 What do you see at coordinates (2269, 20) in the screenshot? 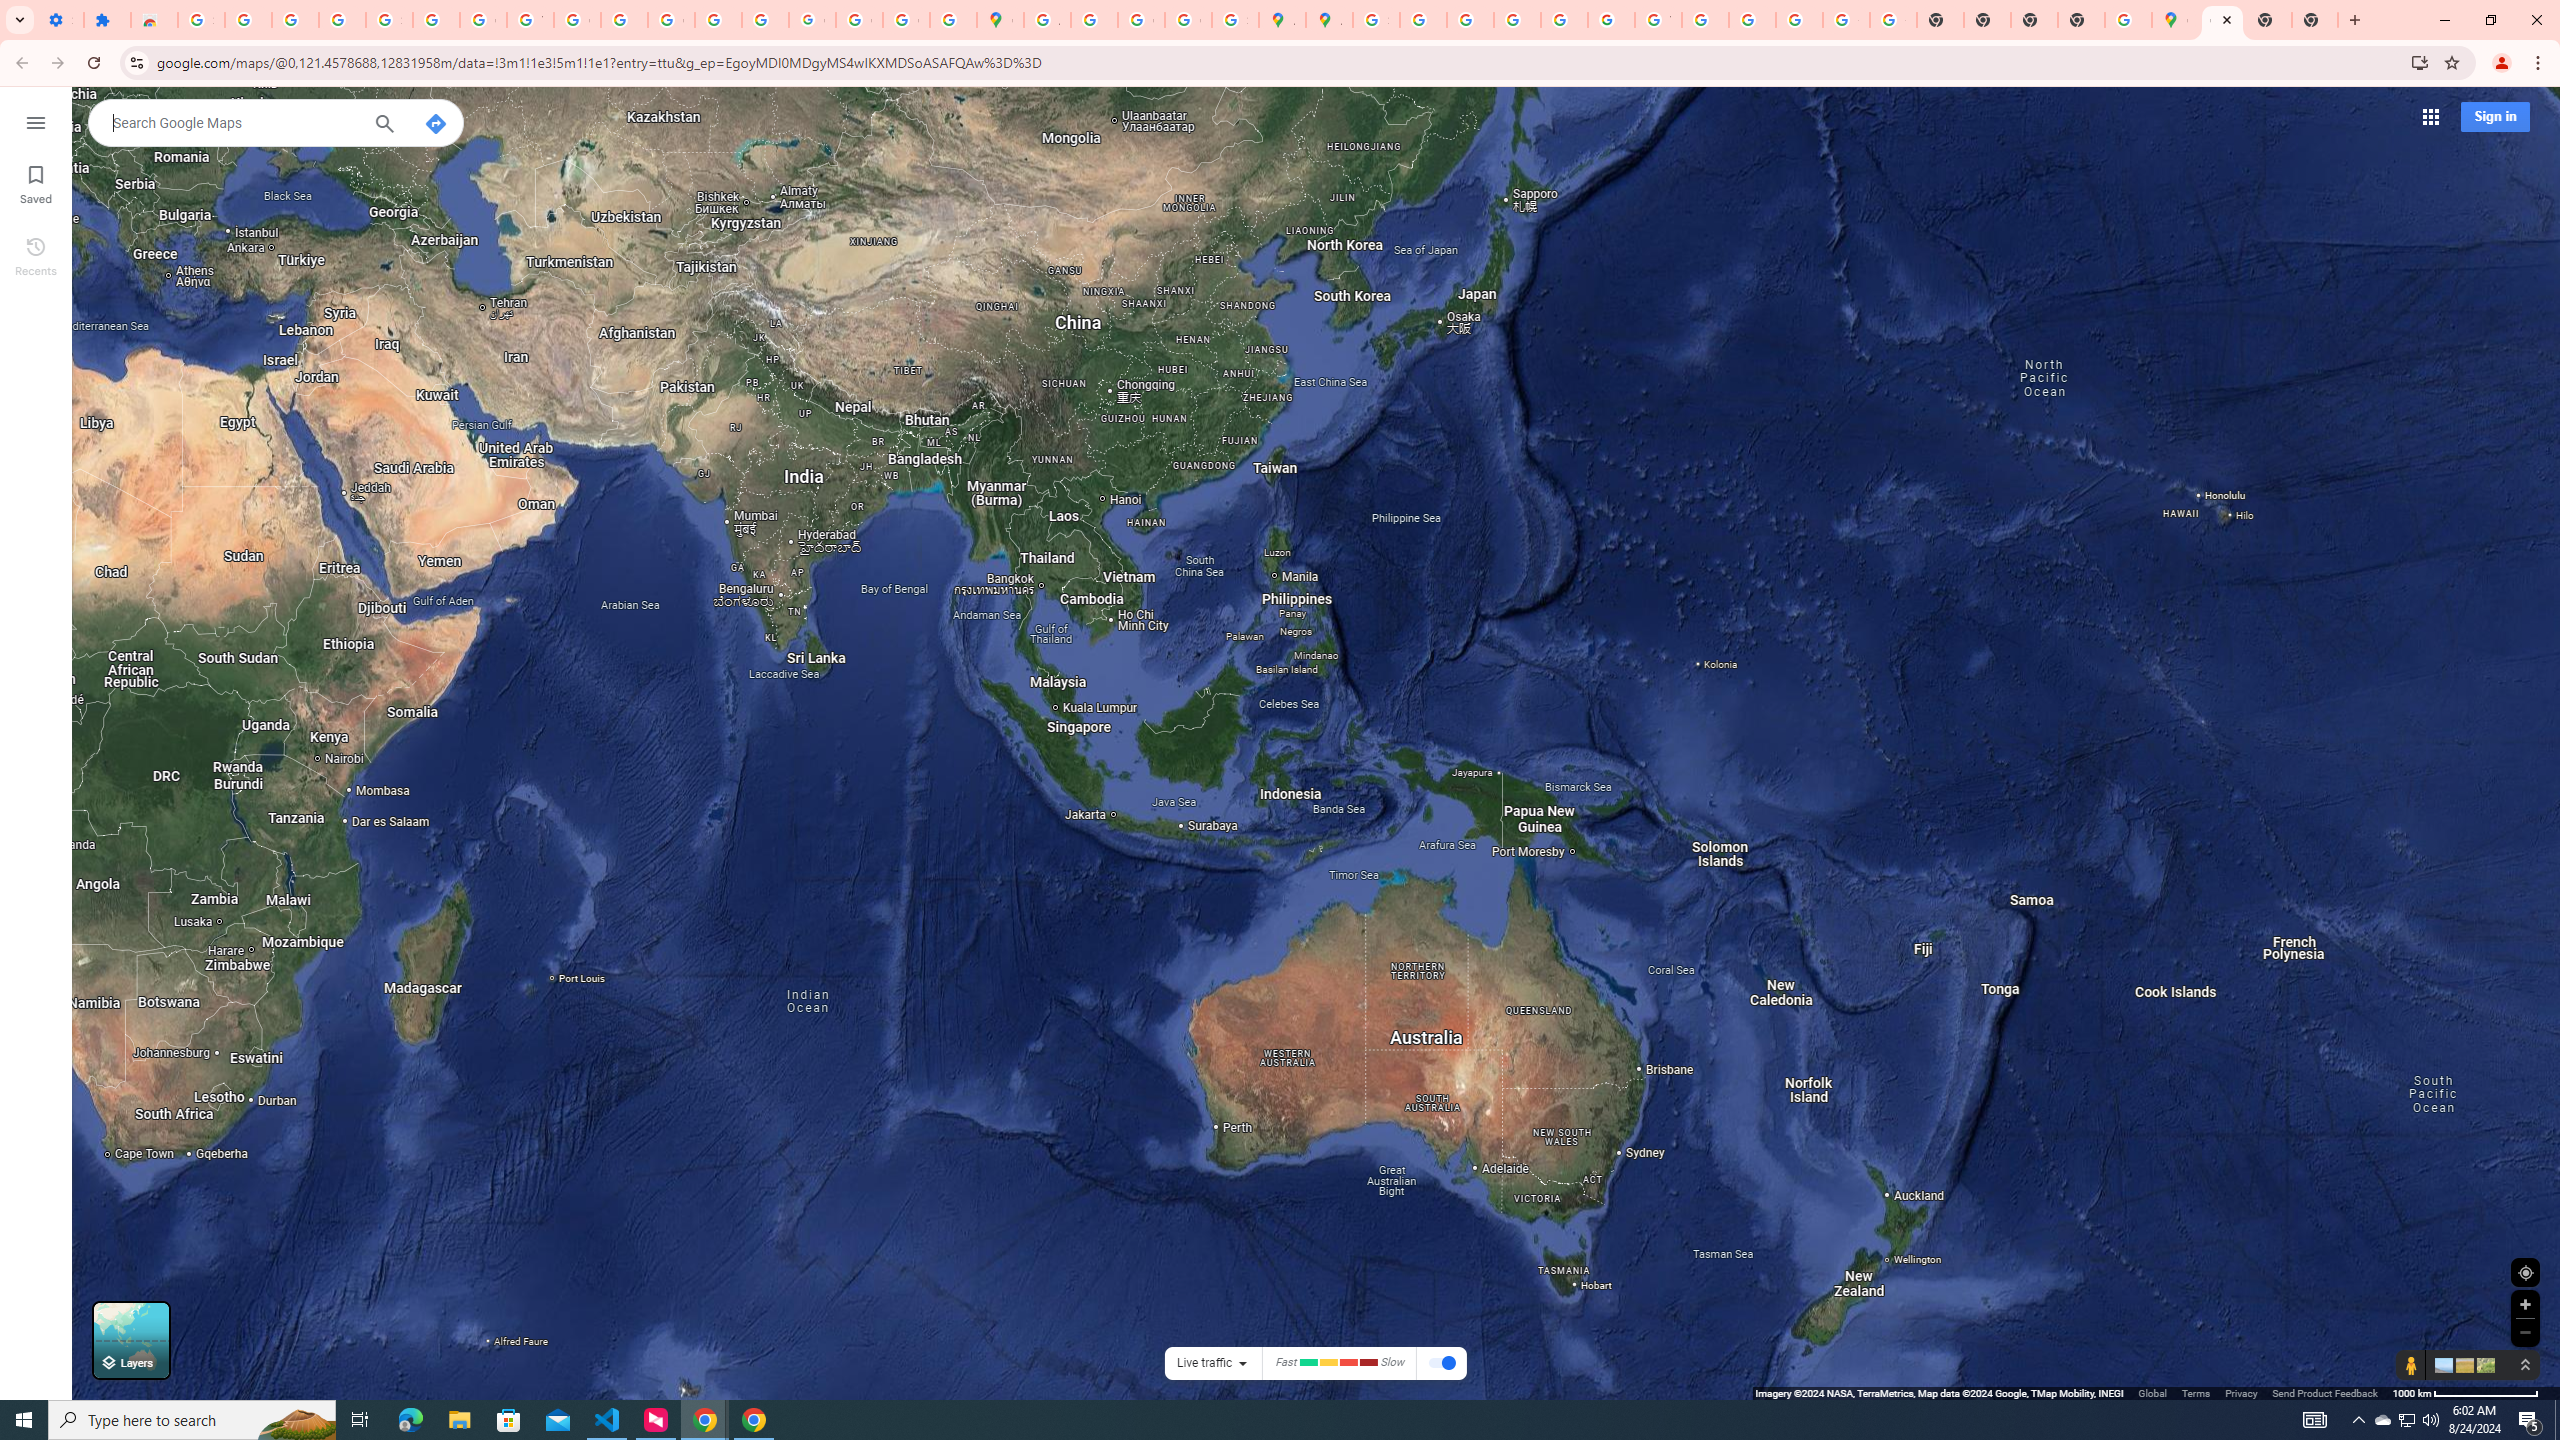
I see `New Tab` at bounding box center [2269, 20].